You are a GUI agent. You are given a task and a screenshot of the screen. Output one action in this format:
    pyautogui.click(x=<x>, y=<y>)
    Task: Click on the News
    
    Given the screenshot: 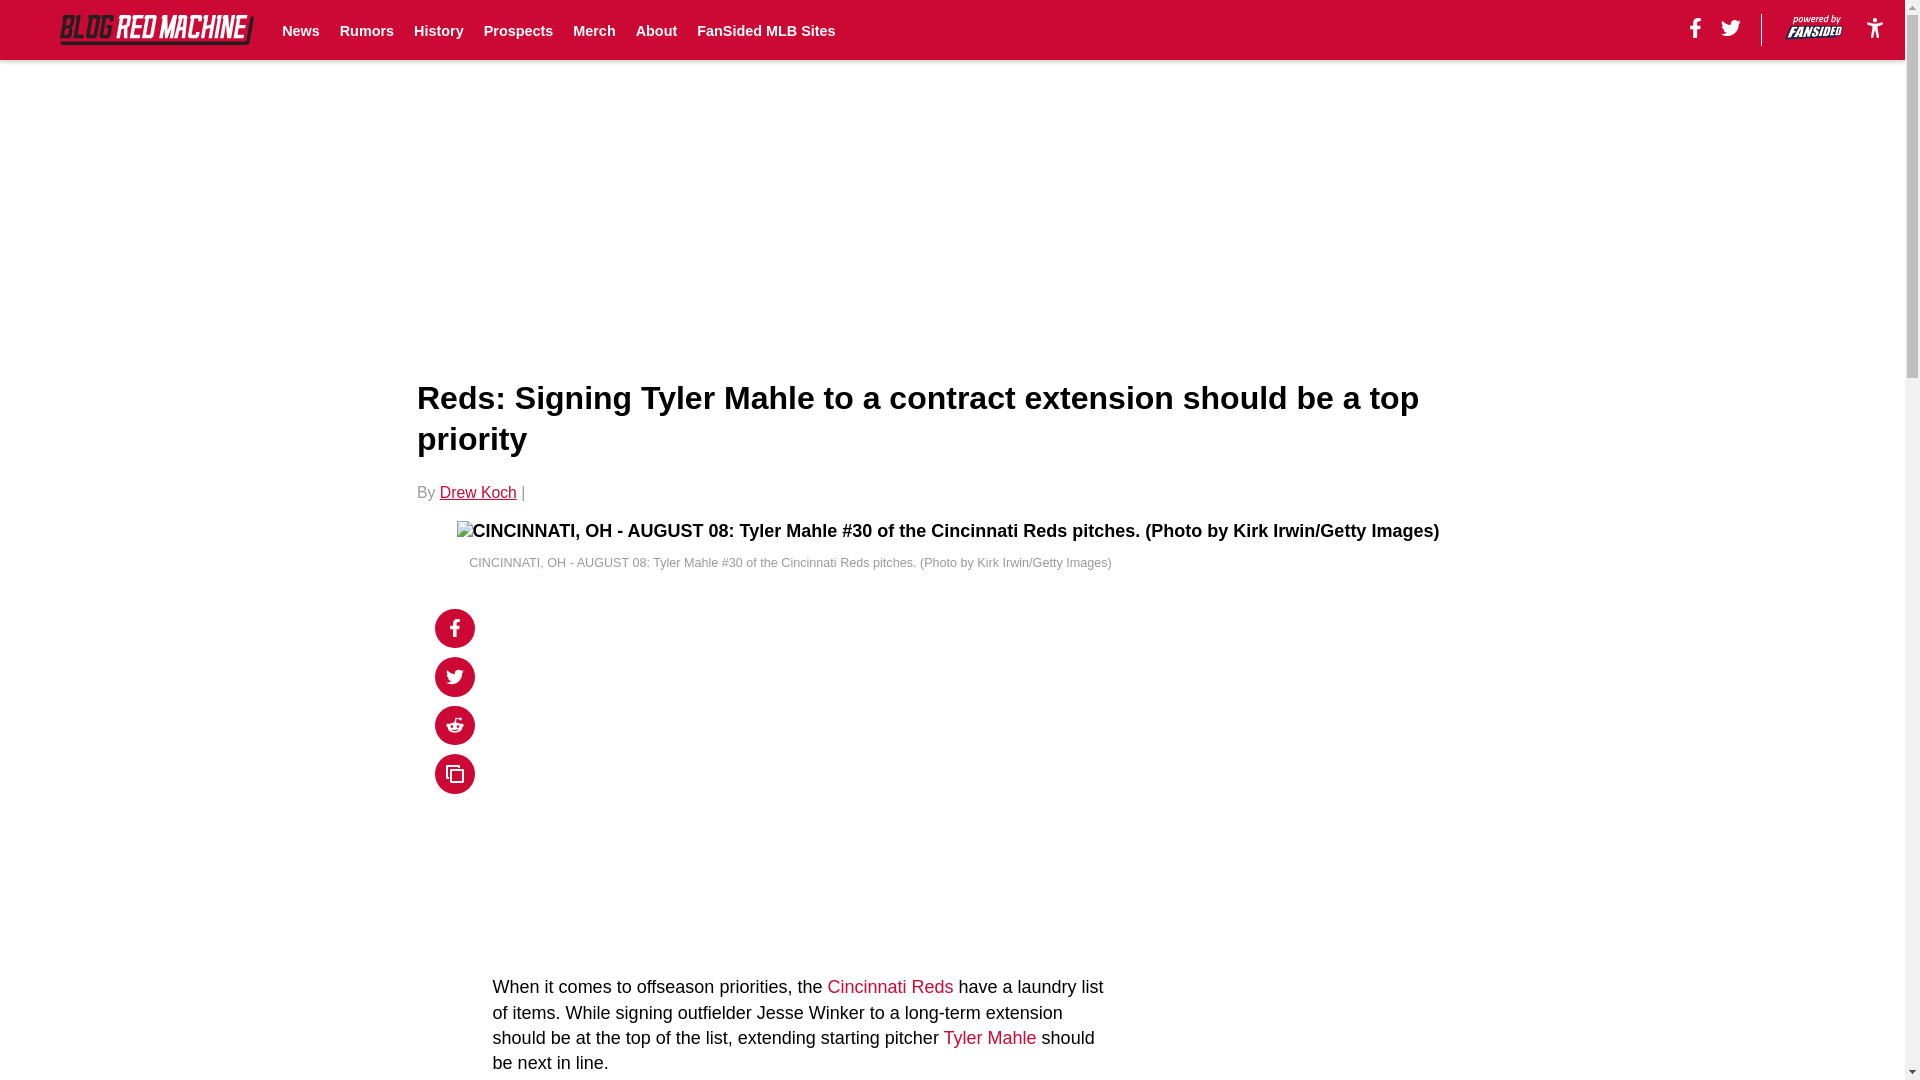 What is the action you would take?
    pyautogui.click(x=301, y=30)
    